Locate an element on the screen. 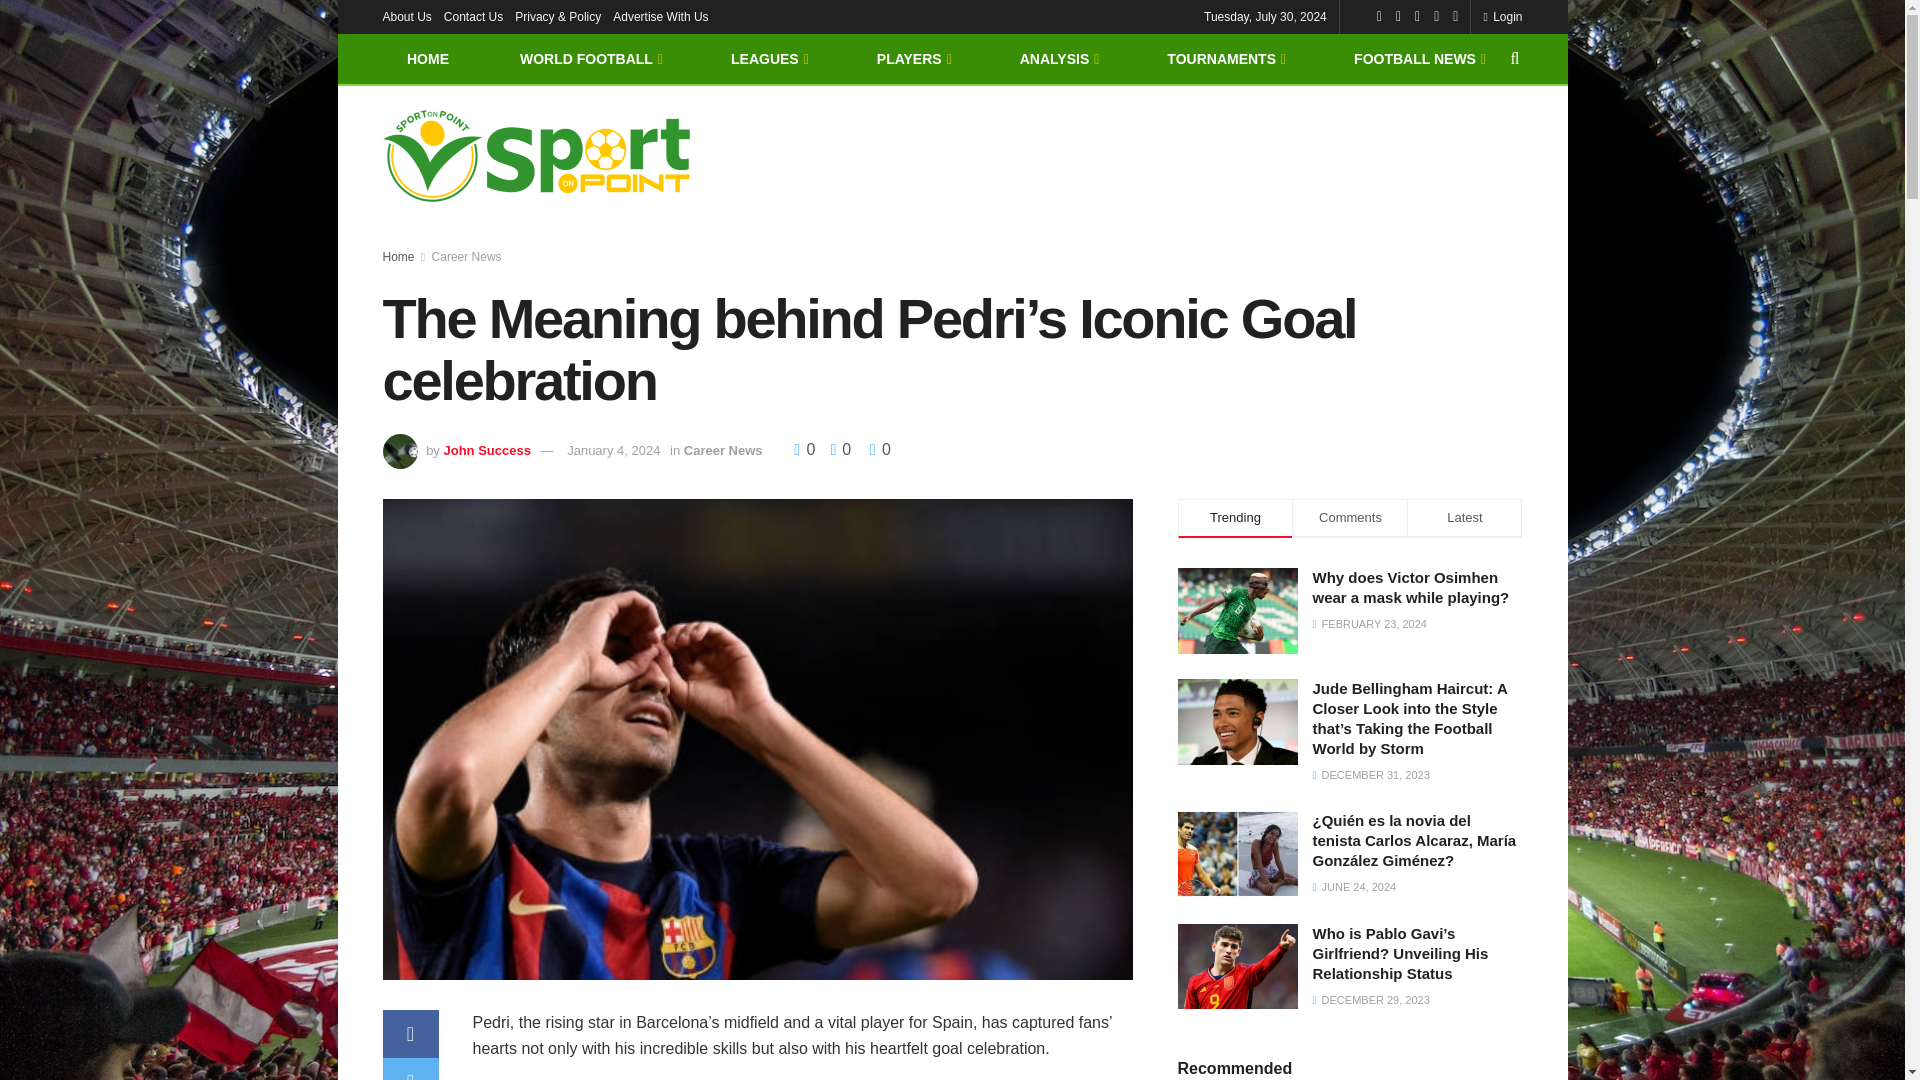  HOME is located at coordinates (427, 58).